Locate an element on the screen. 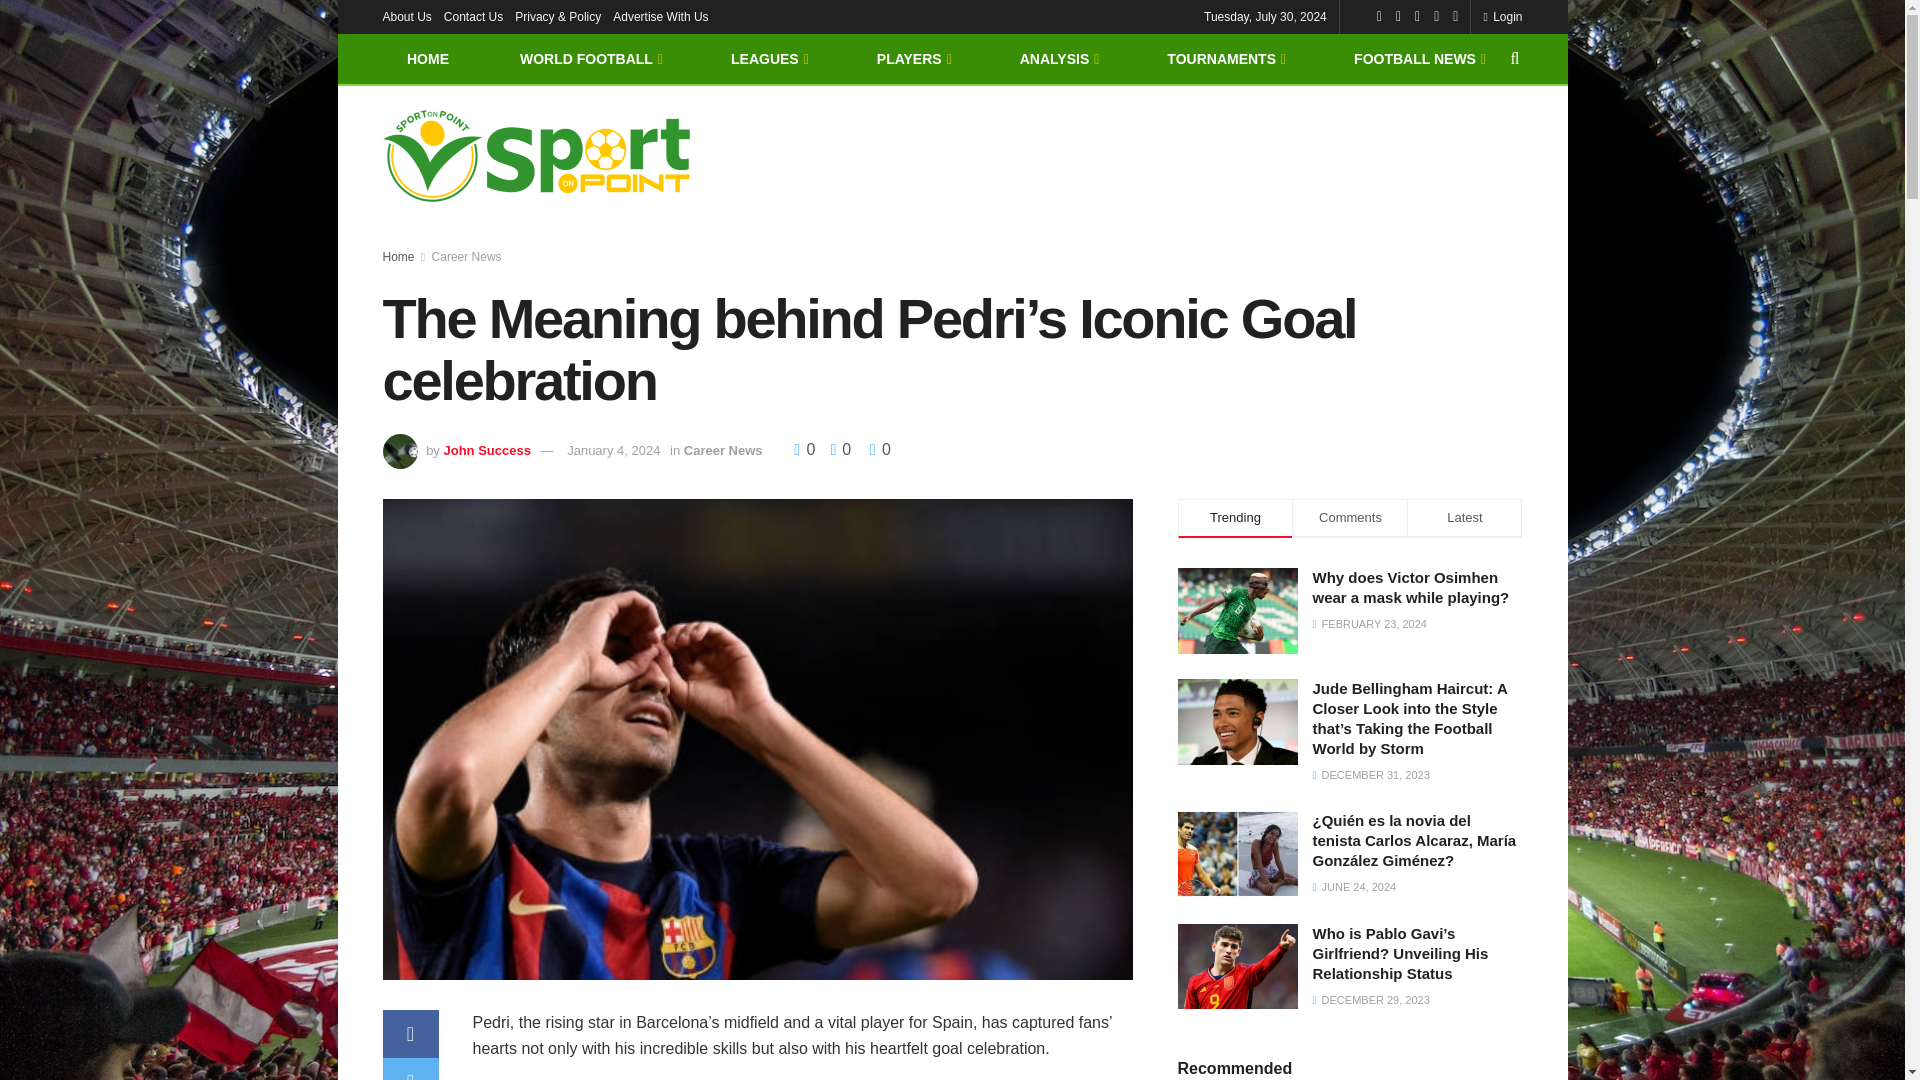  HOME is located at coordinates (427, 58).